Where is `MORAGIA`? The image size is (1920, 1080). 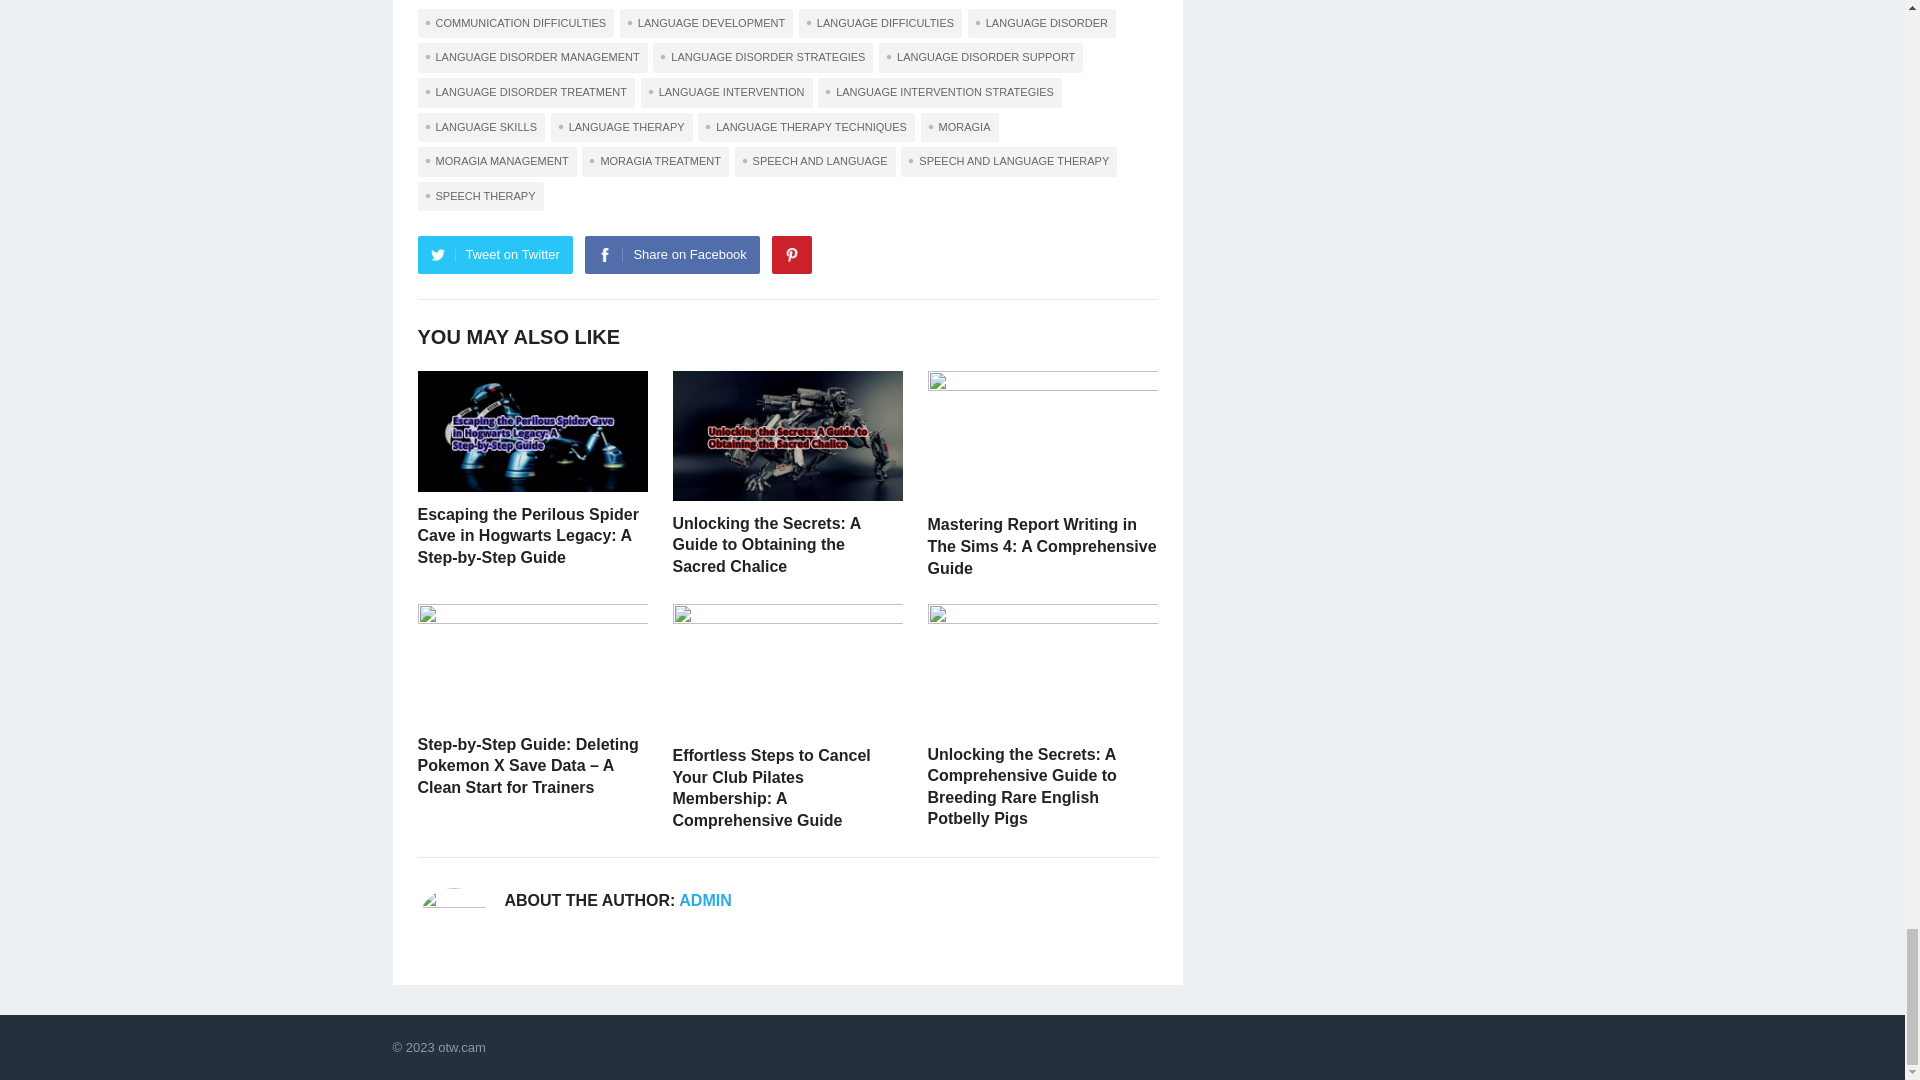
MORAGIA is located at coordinates (960, 128).